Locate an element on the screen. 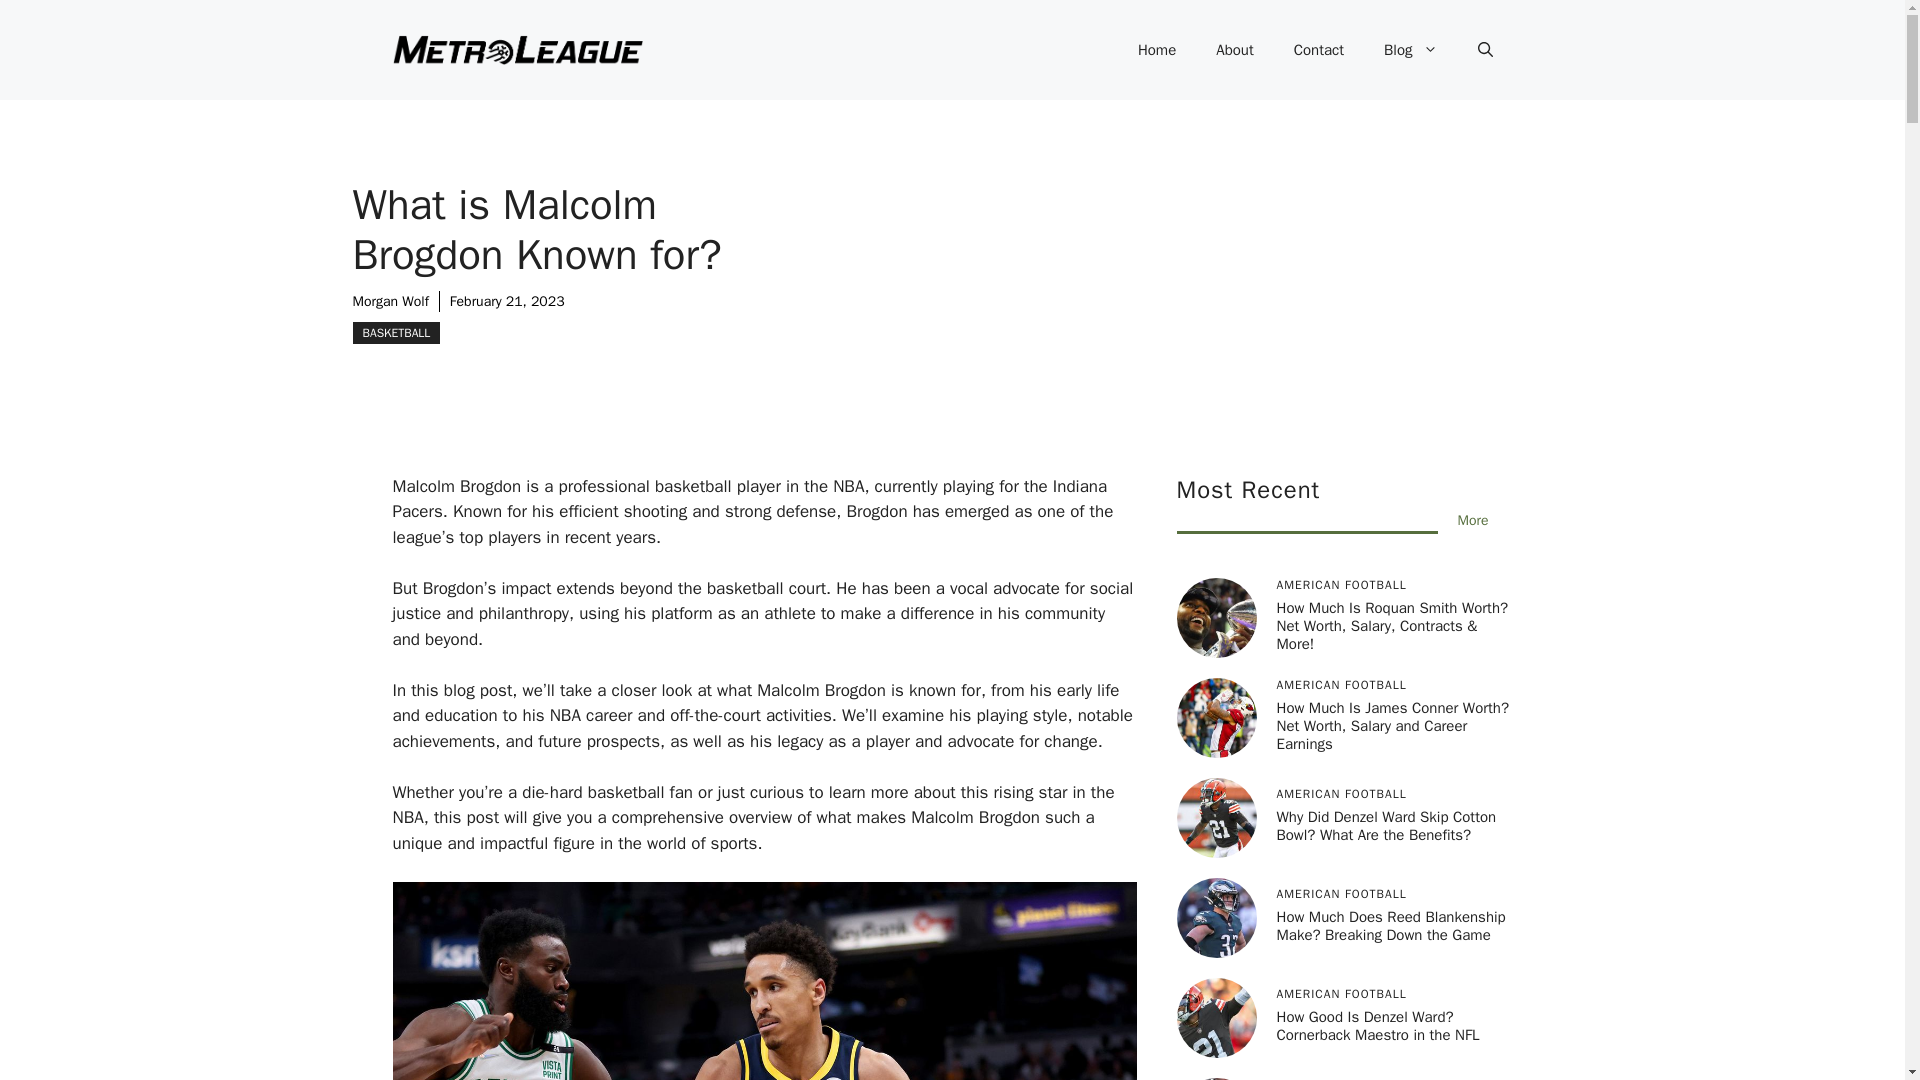  More is located at coordinates (1473, 520).